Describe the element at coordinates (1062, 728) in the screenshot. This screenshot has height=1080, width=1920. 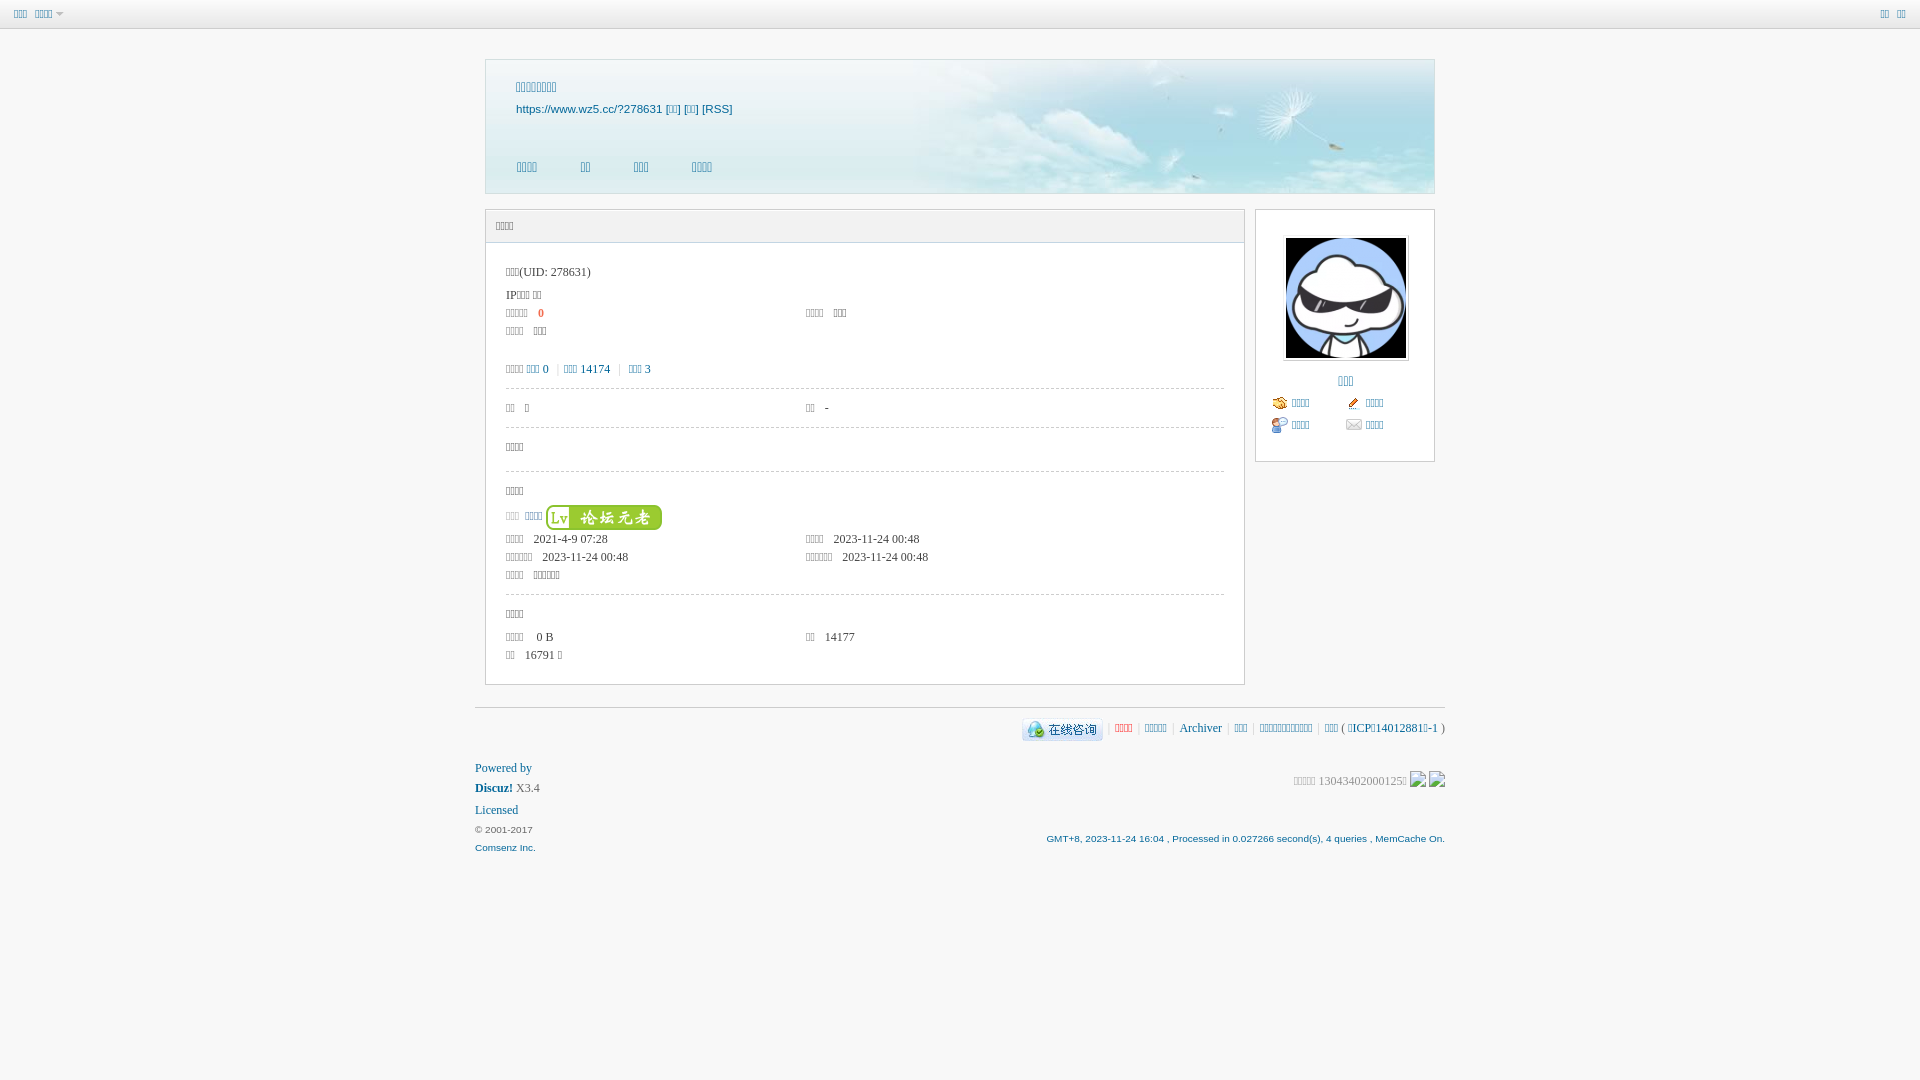
I see `QQ` at that location.